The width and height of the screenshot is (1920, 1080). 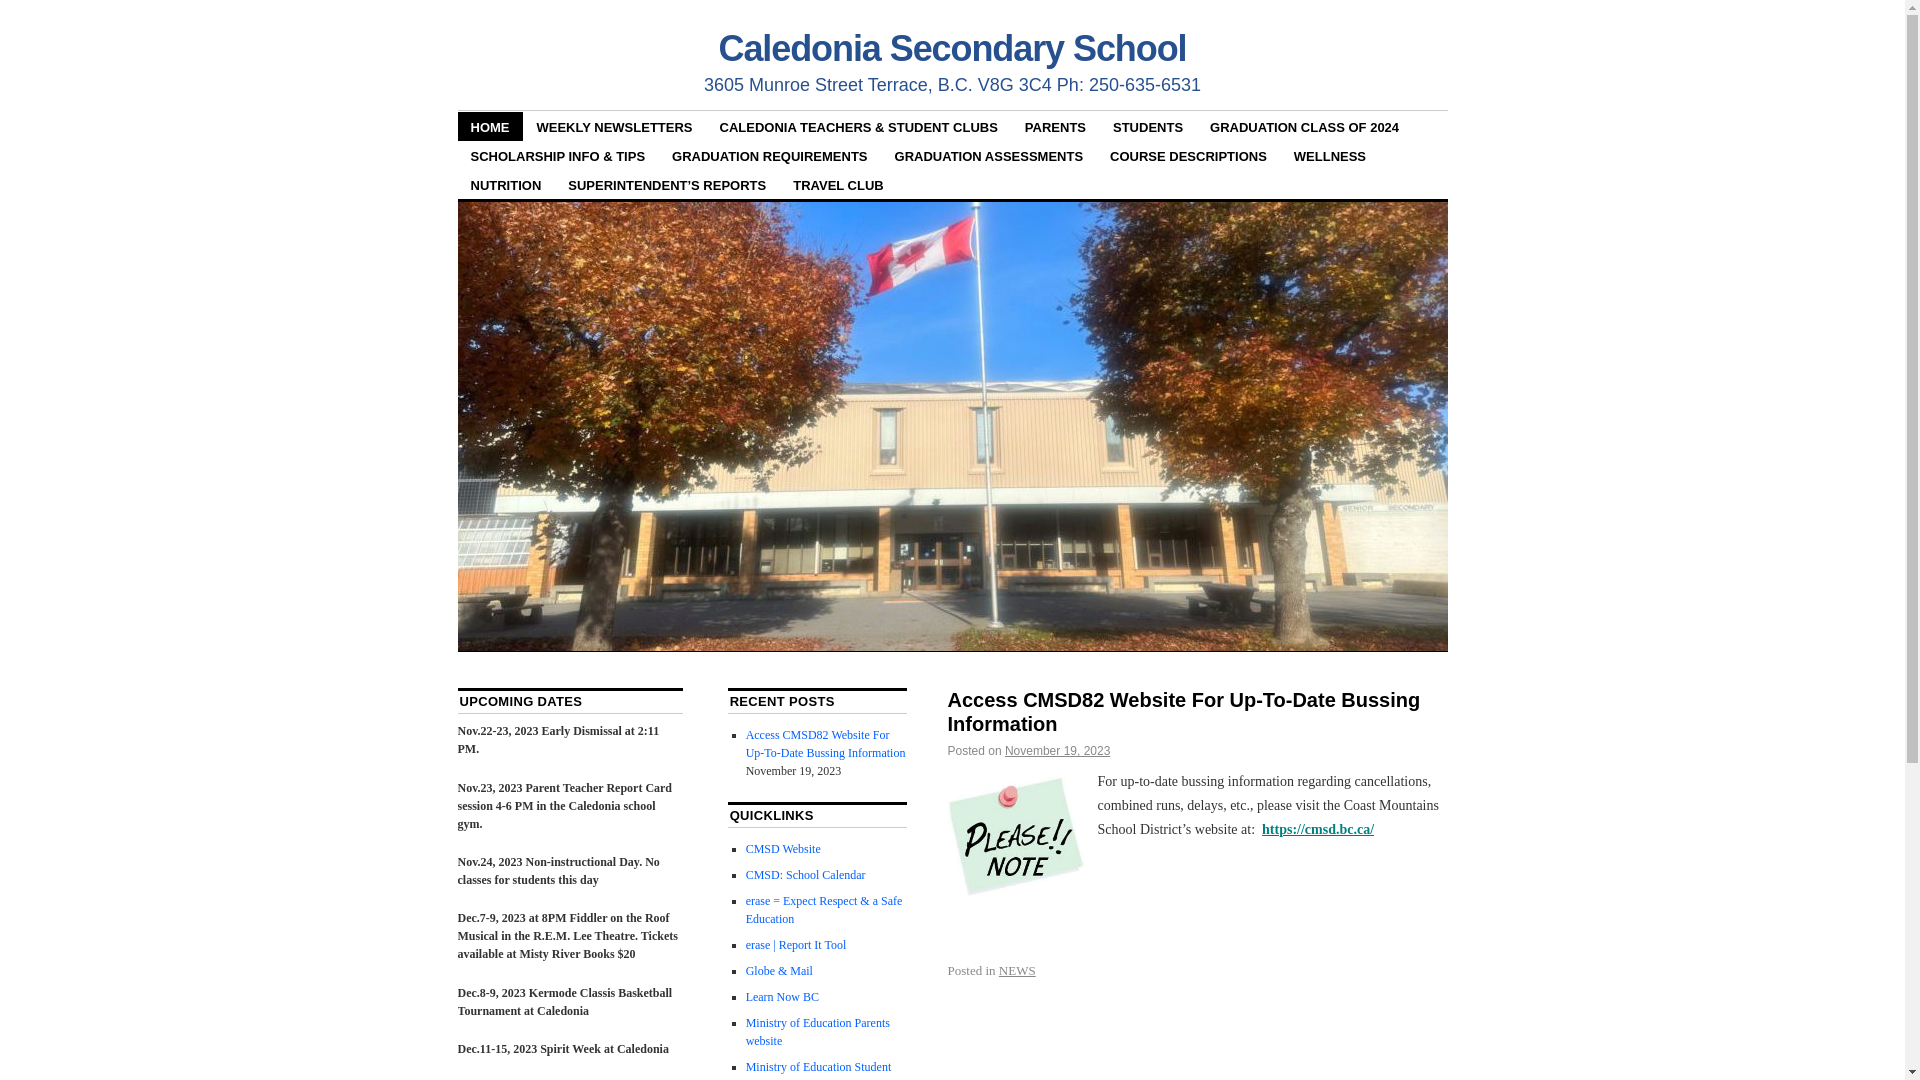 I want to click on https://cmsd.bc.ca/, so click(x=1318, y=830).